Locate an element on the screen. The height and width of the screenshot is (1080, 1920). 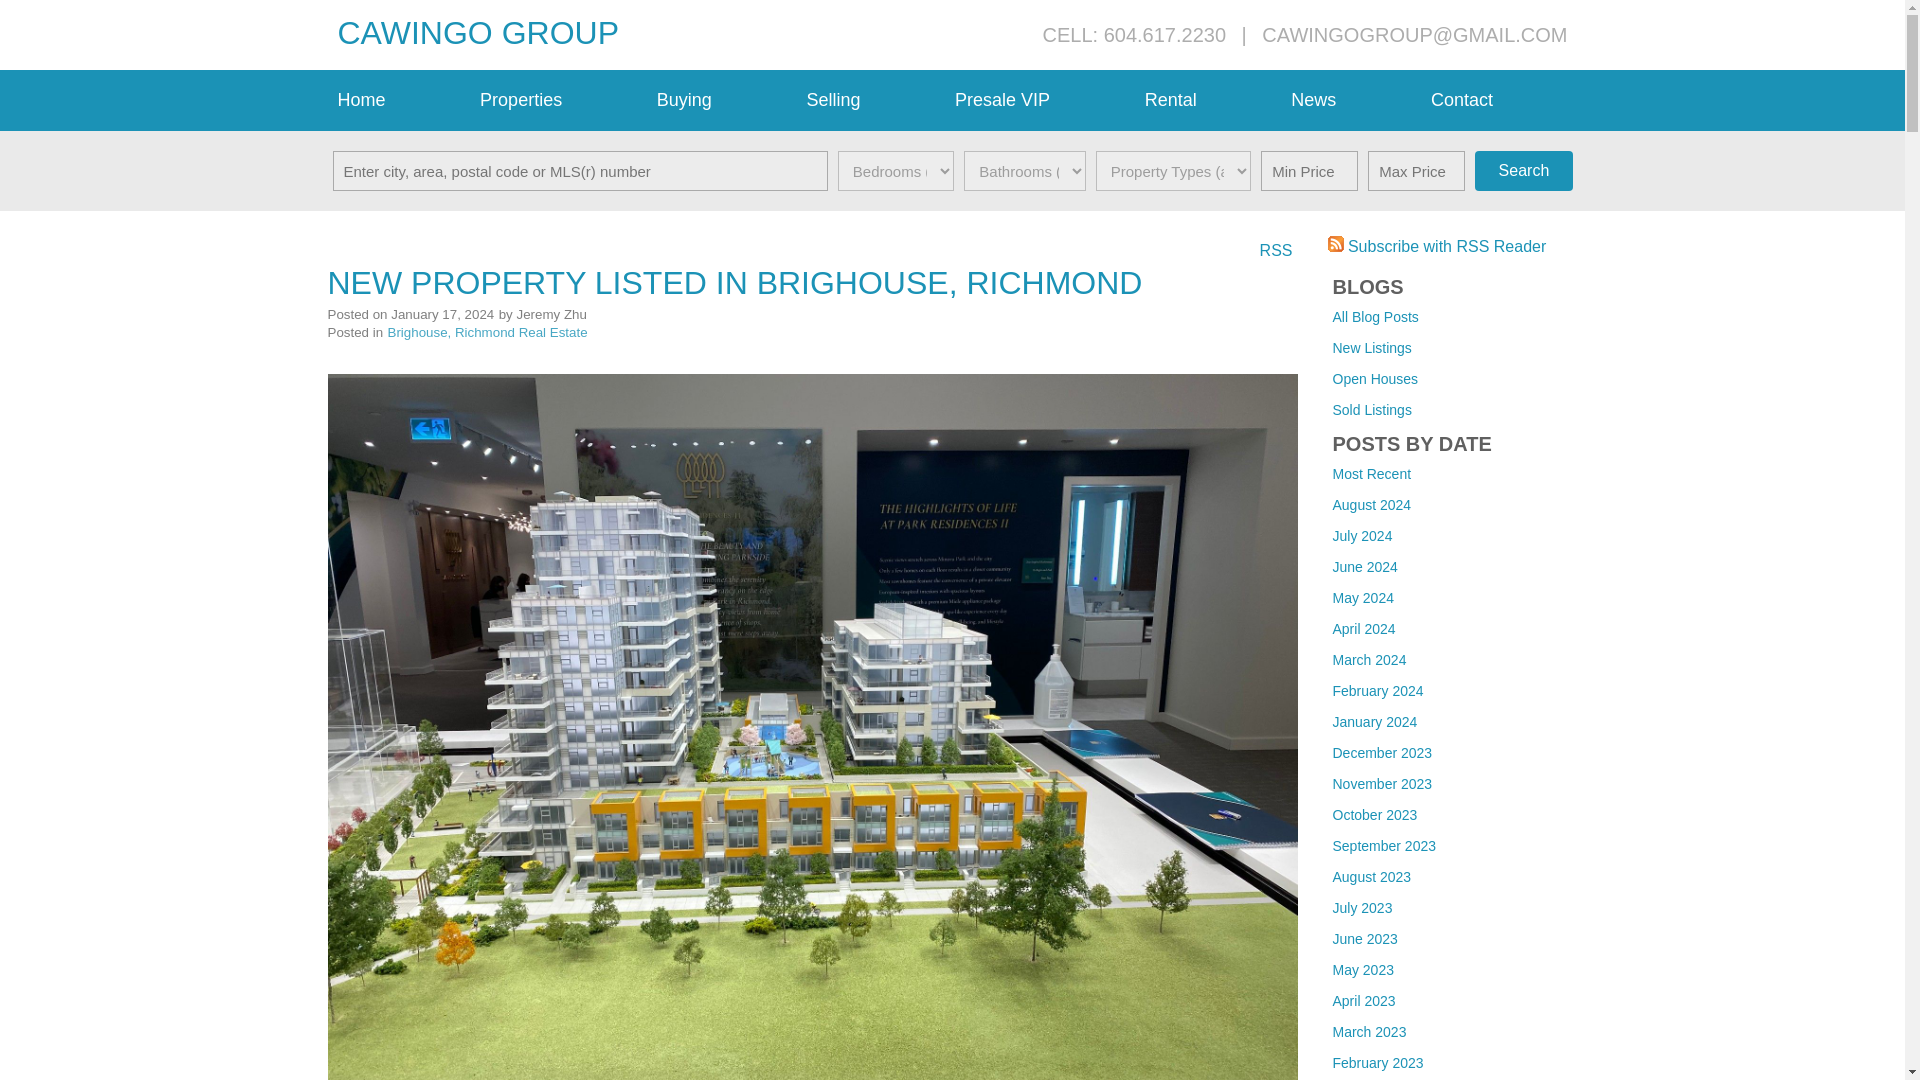
June 2024 is located at coordinates (1364, 566).